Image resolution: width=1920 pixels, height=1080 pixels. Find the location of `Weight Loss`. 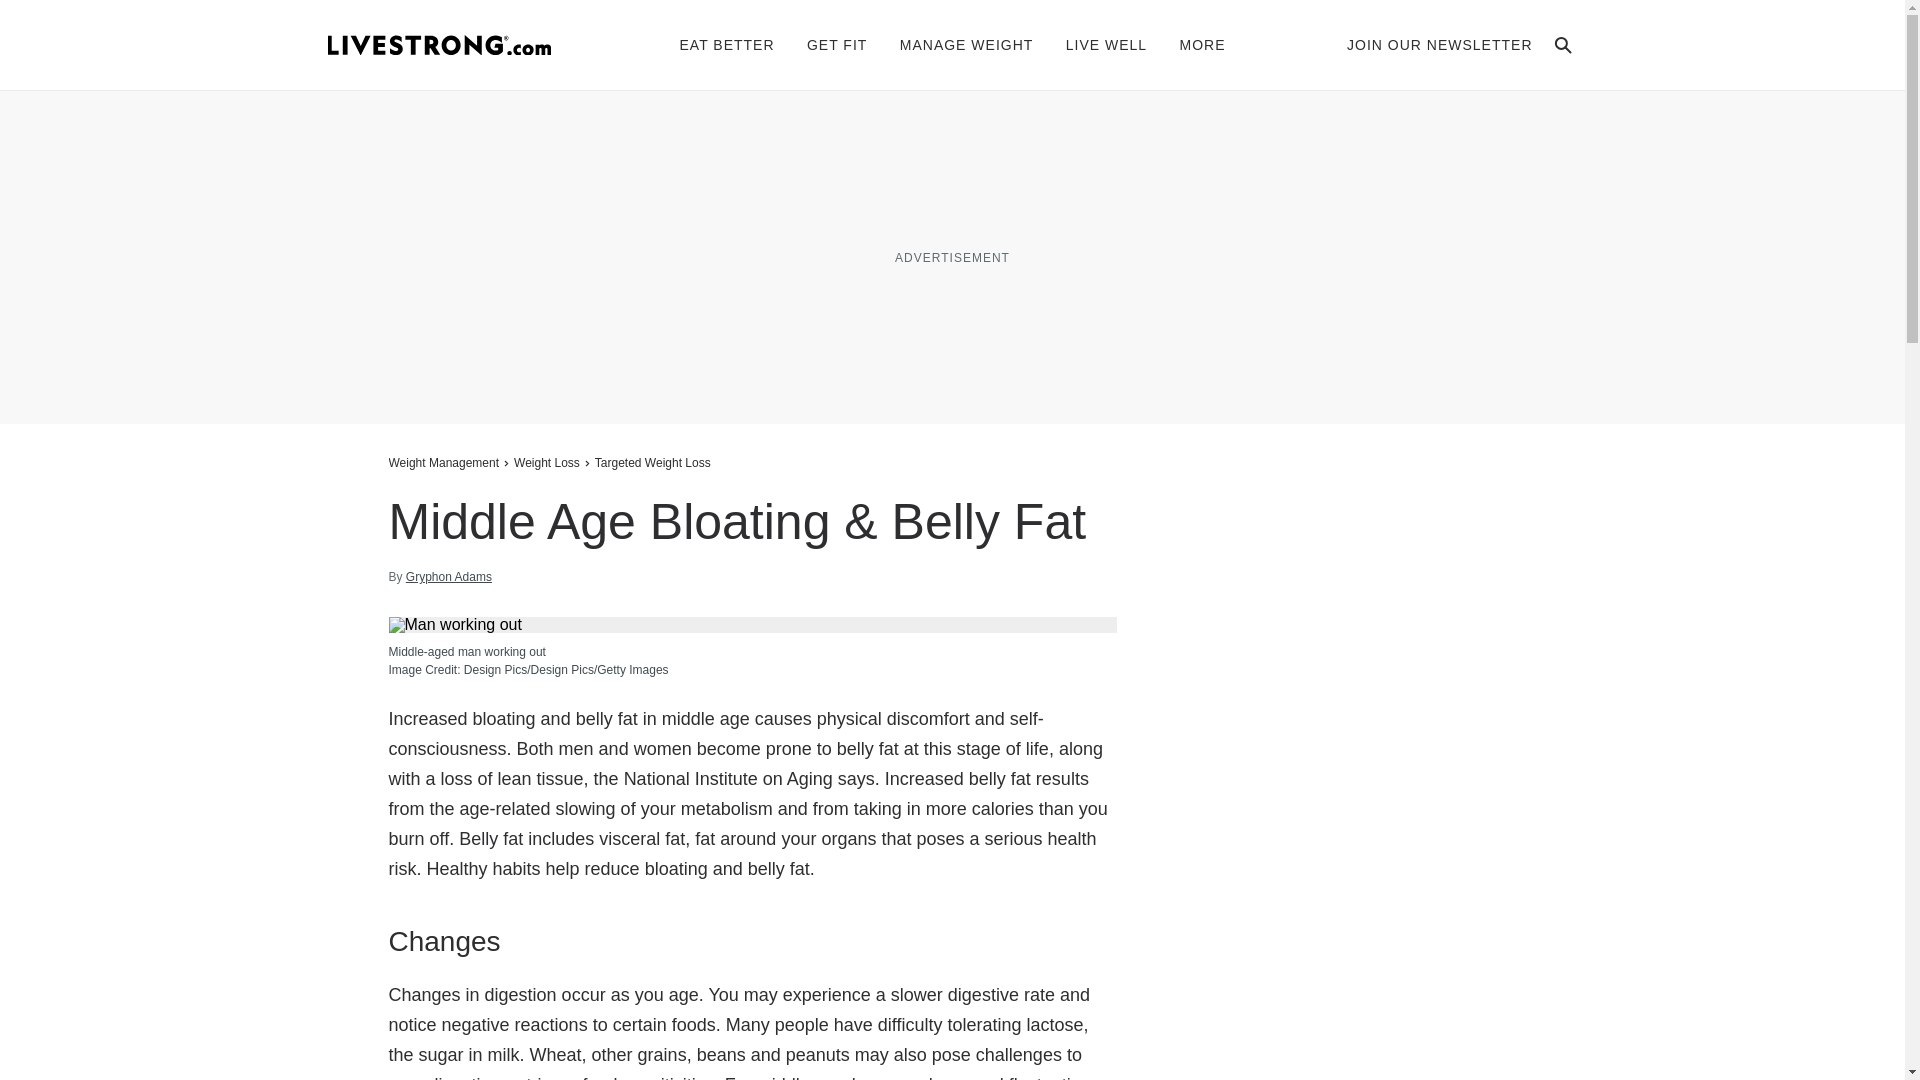

Weight Loss is located at coordinates (546, 462).